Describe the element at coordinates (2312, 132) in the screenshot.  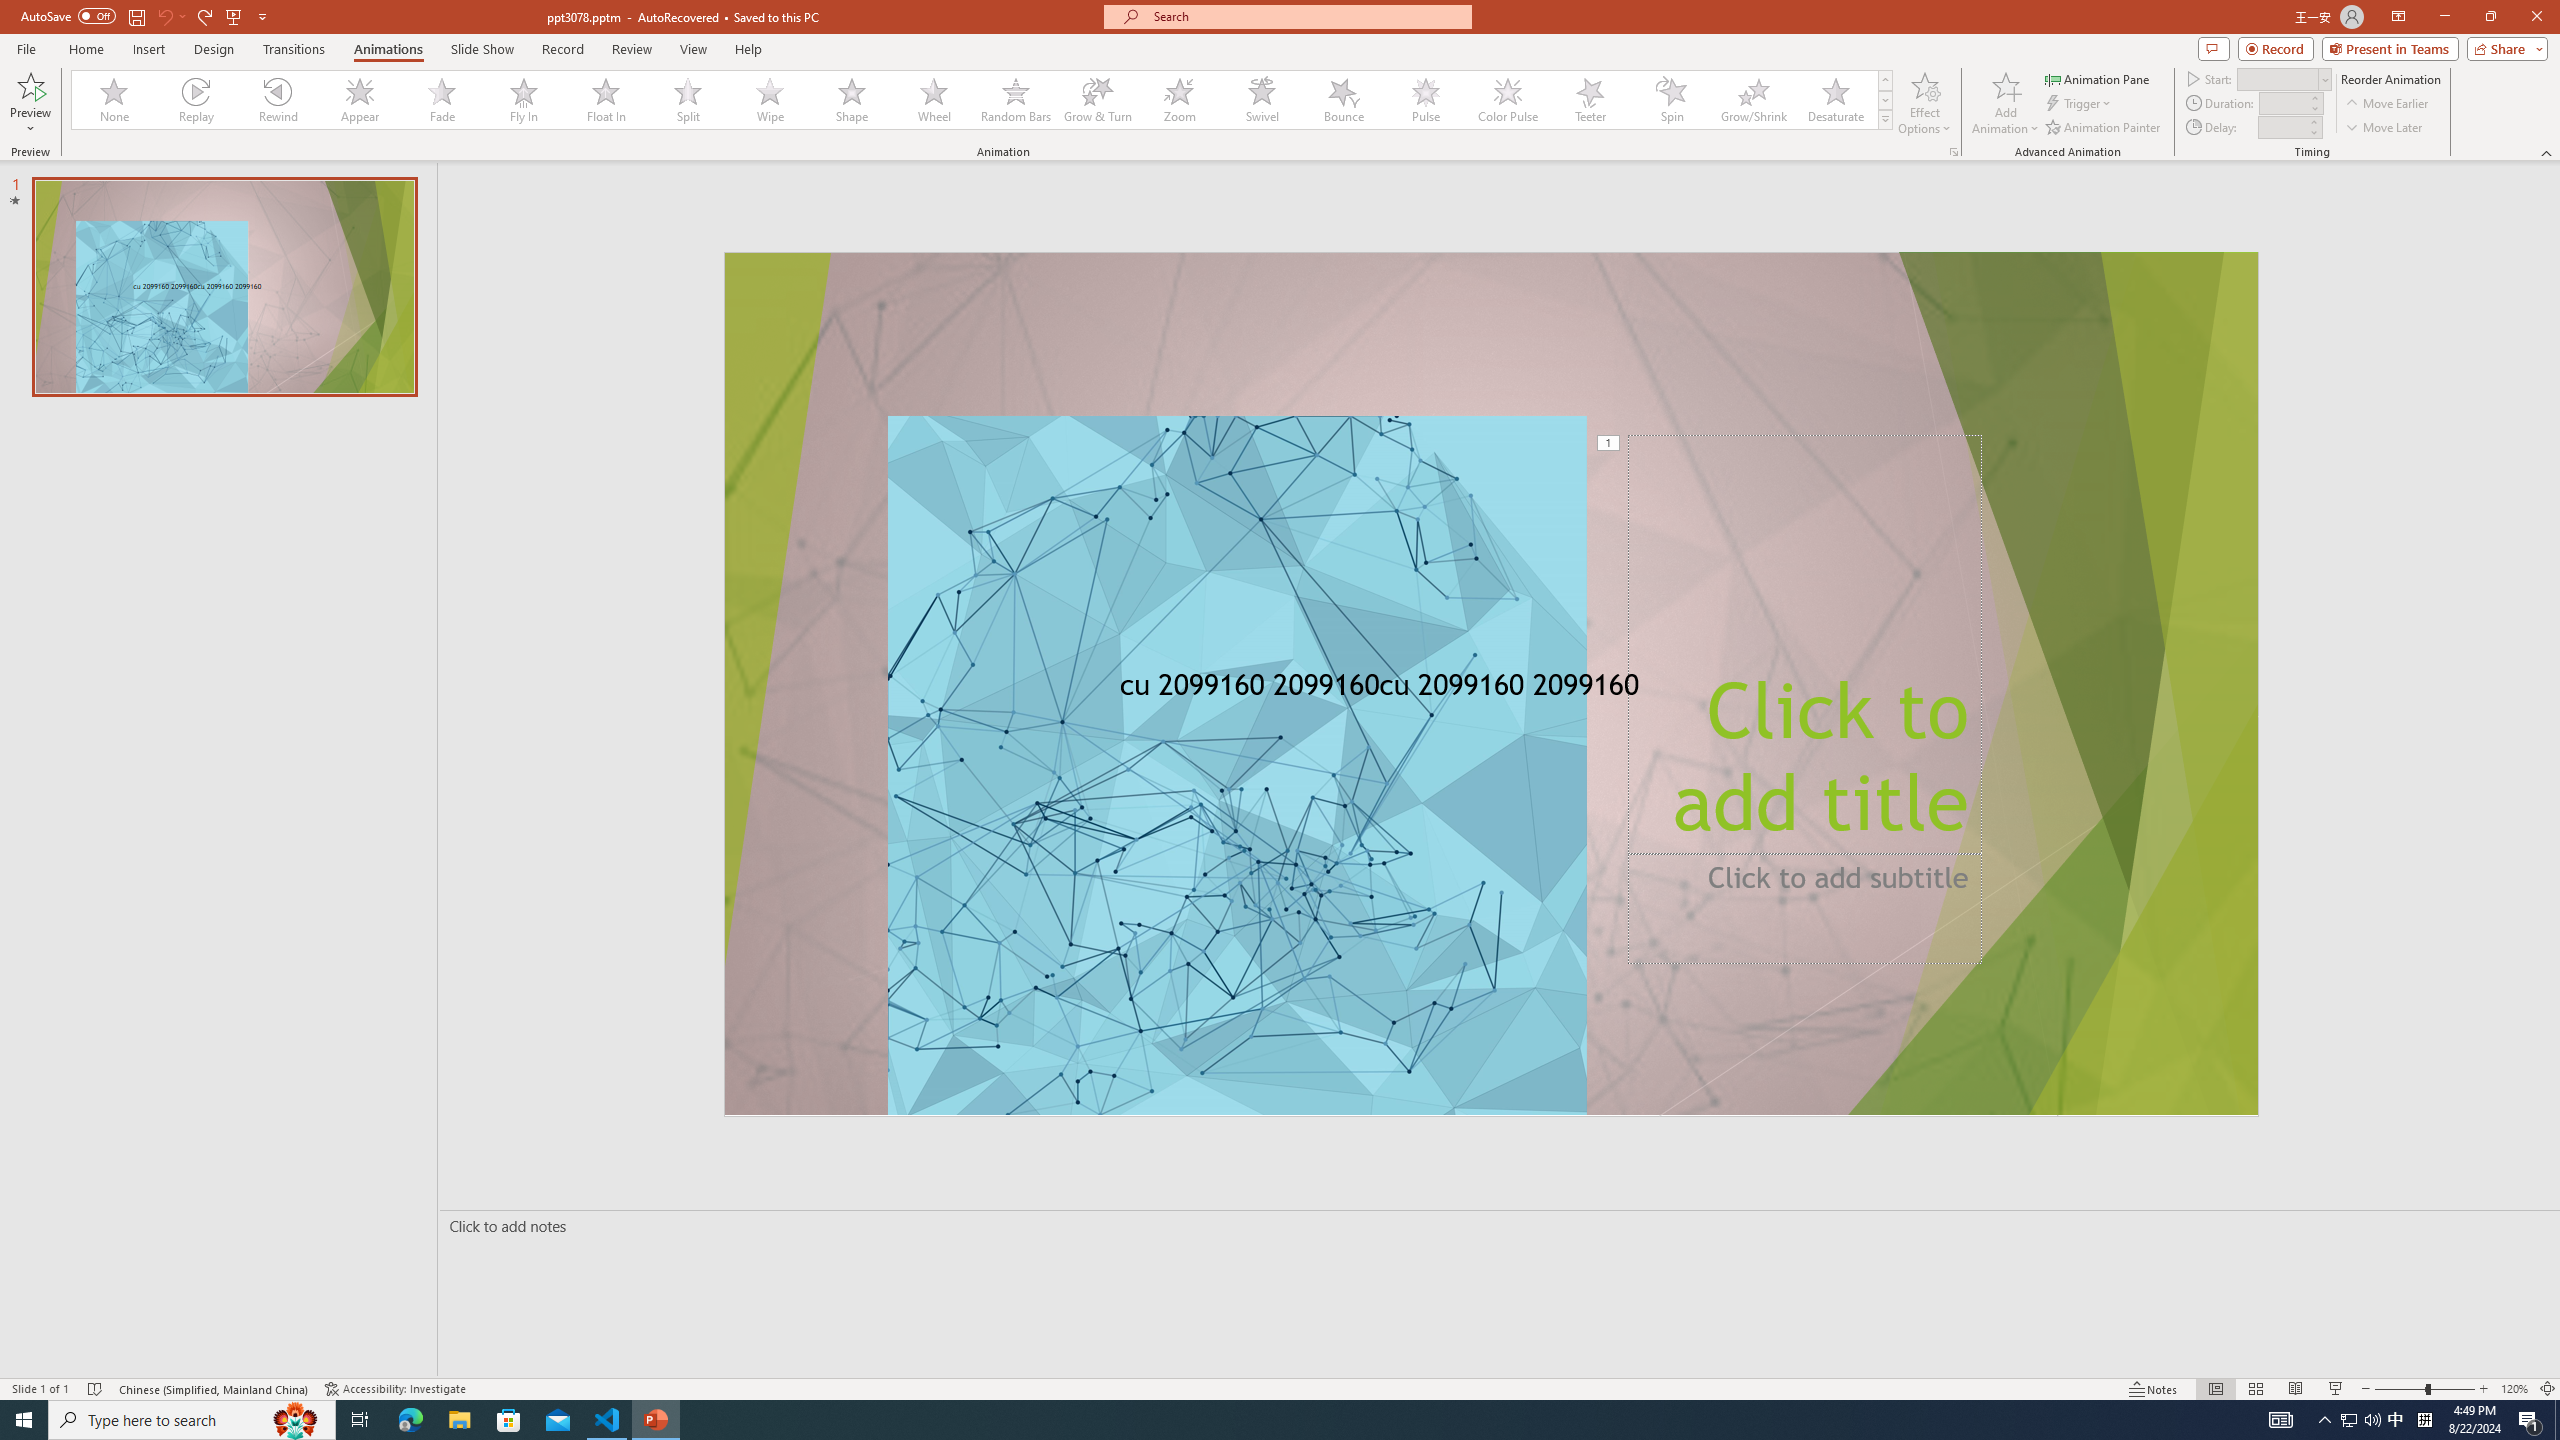
I see `Less` at that location.